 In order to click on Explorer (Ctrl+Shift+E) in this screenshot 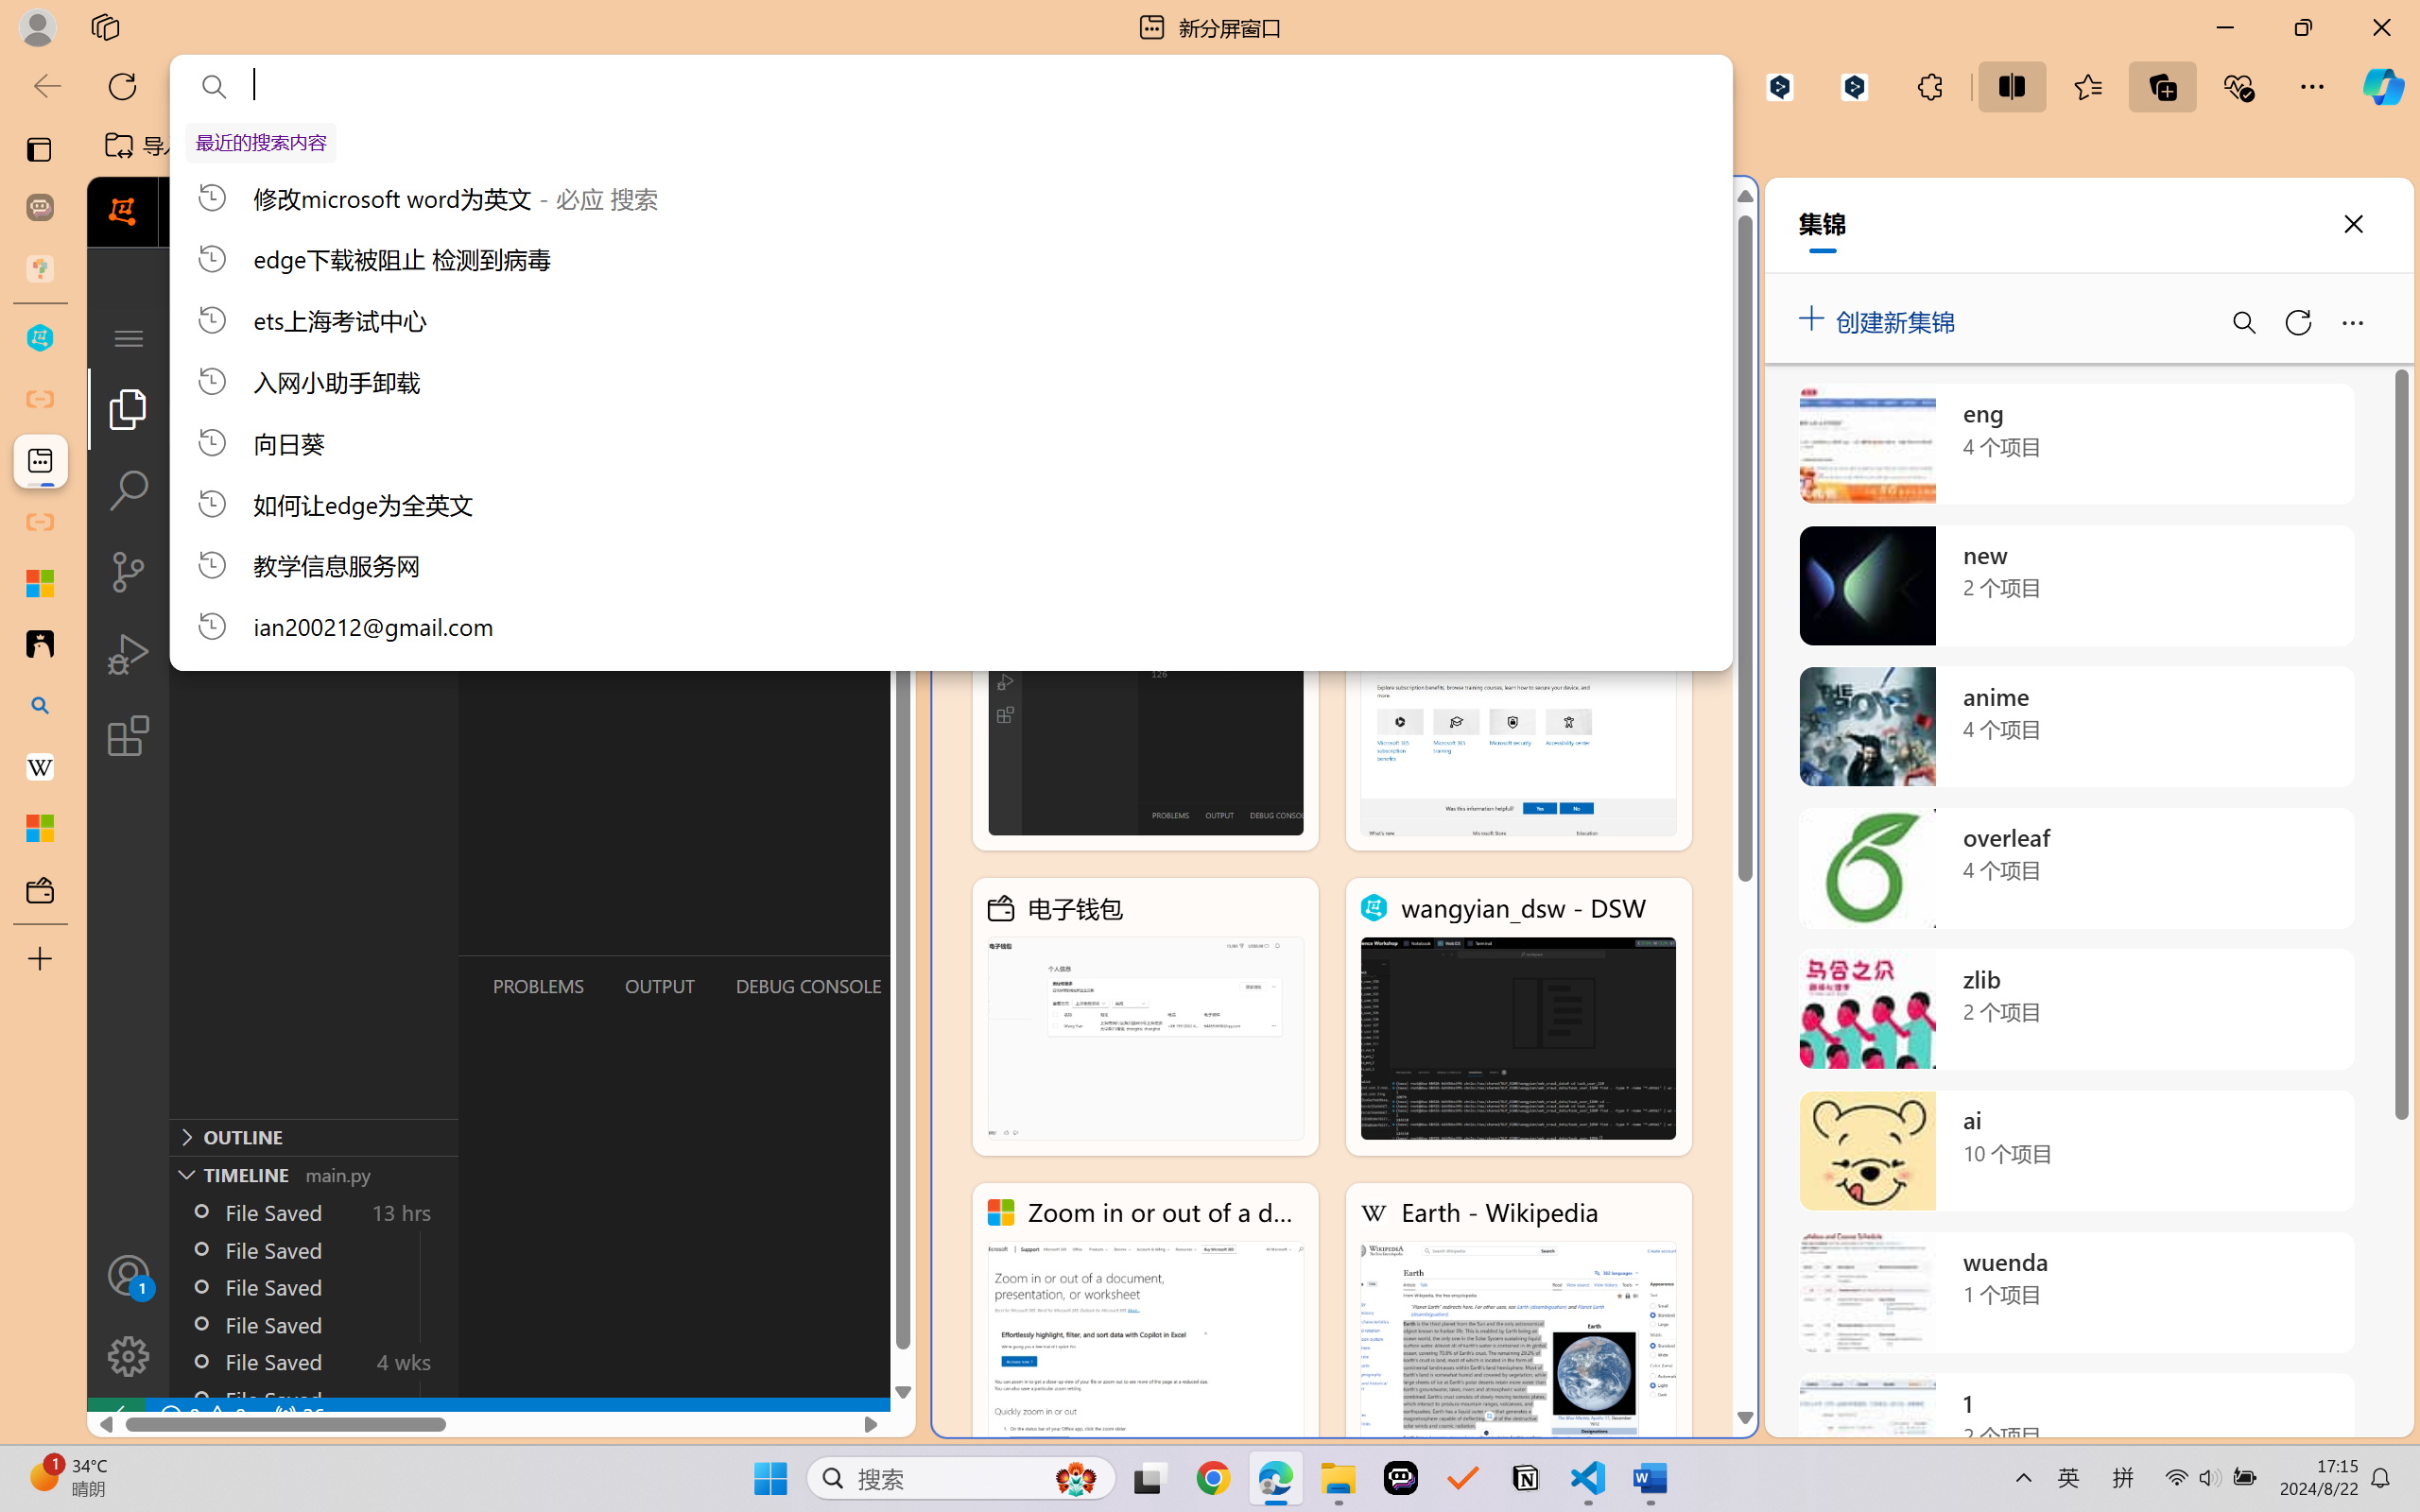, I will do `click(129, 408)`.